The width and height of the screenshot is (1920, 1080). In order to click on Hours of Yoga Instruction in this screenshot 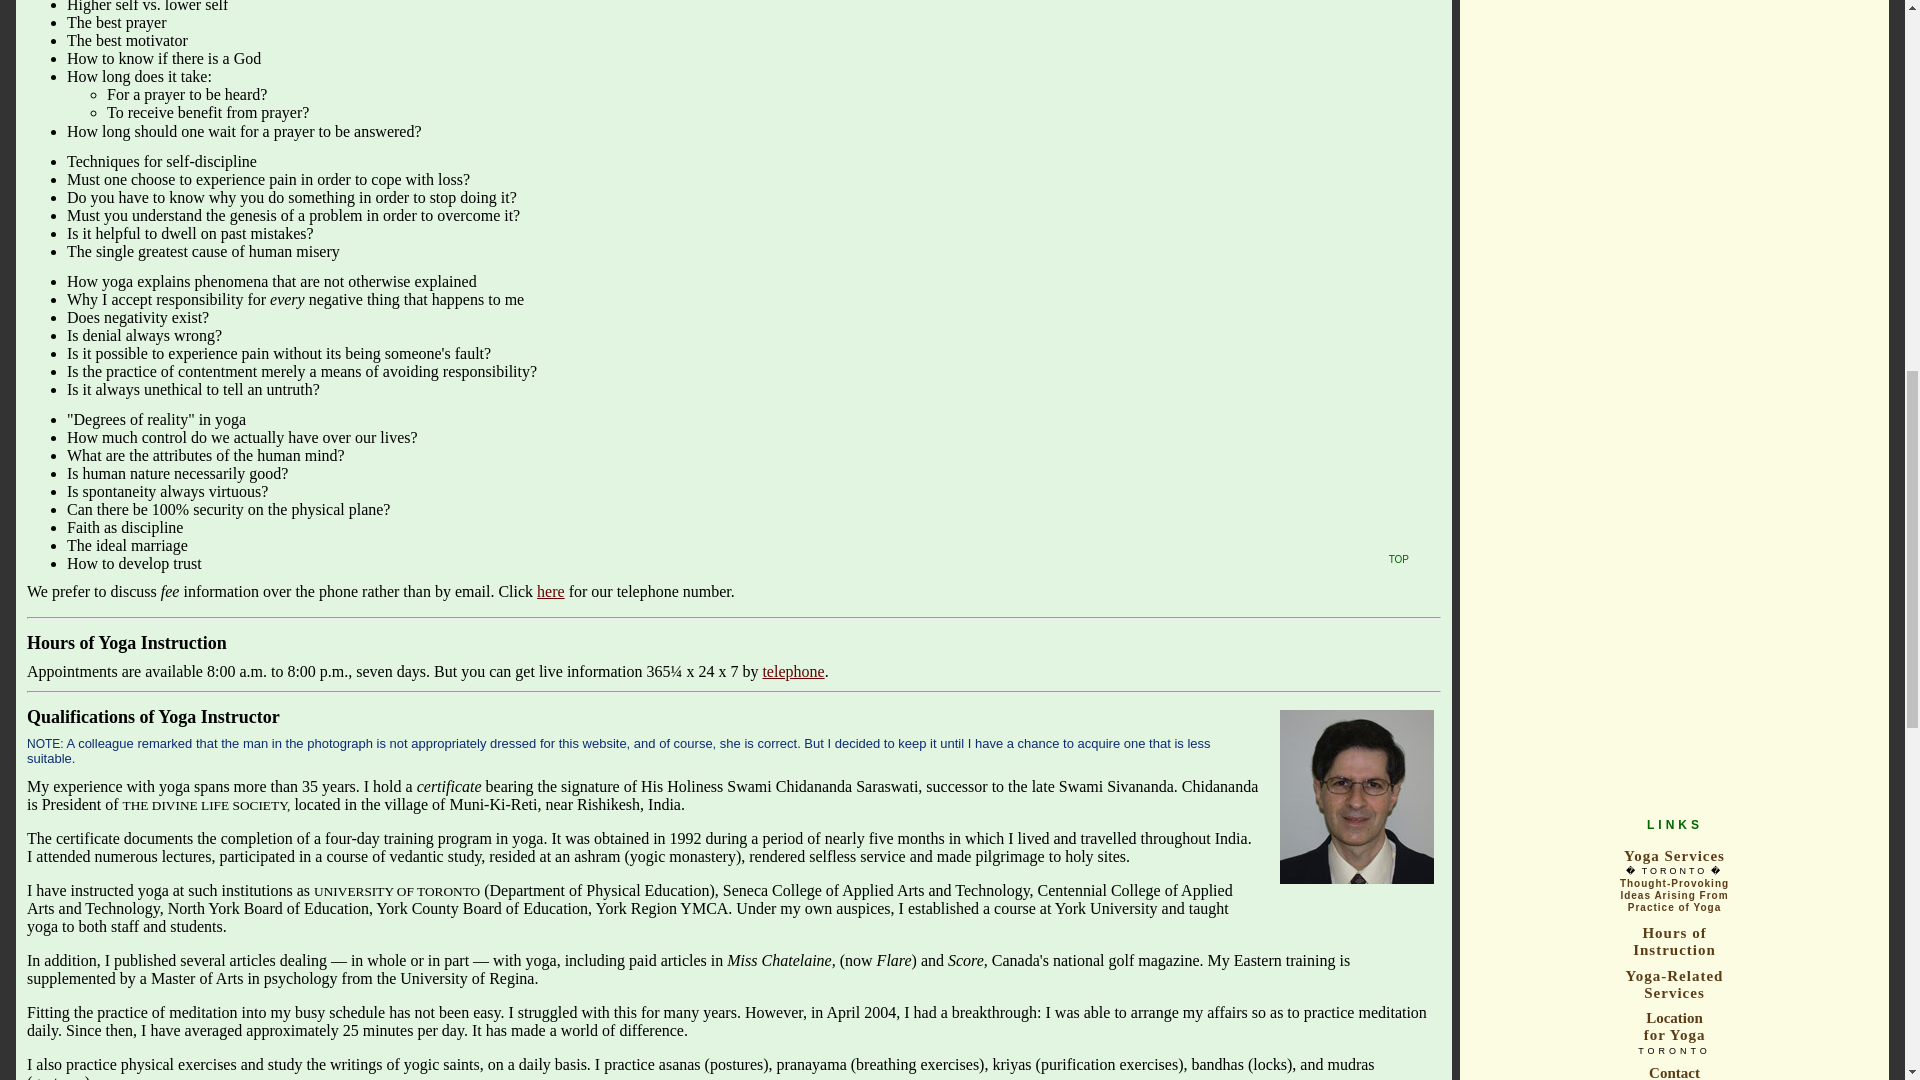, I will do `click(126, 642)`.